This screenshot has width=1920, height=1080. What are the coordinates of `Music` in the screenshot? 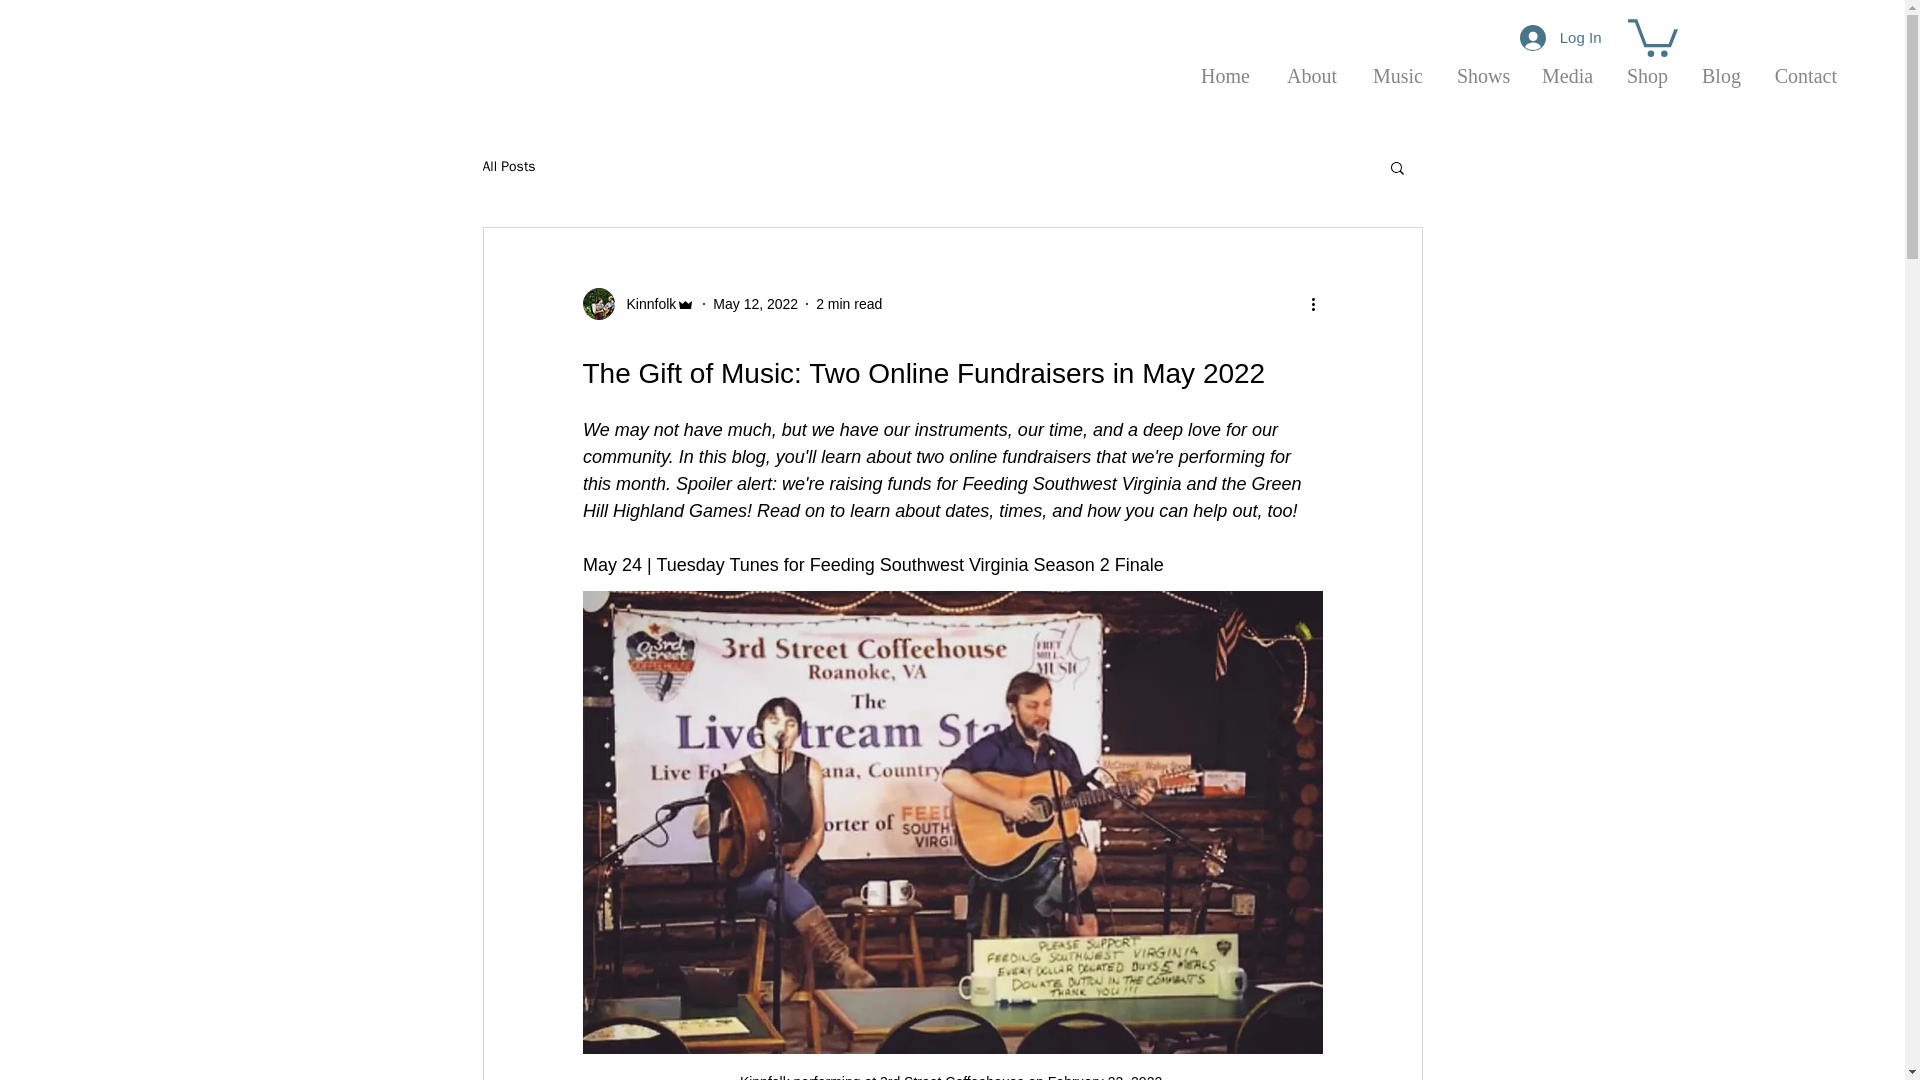 It's located at (1396, 67).